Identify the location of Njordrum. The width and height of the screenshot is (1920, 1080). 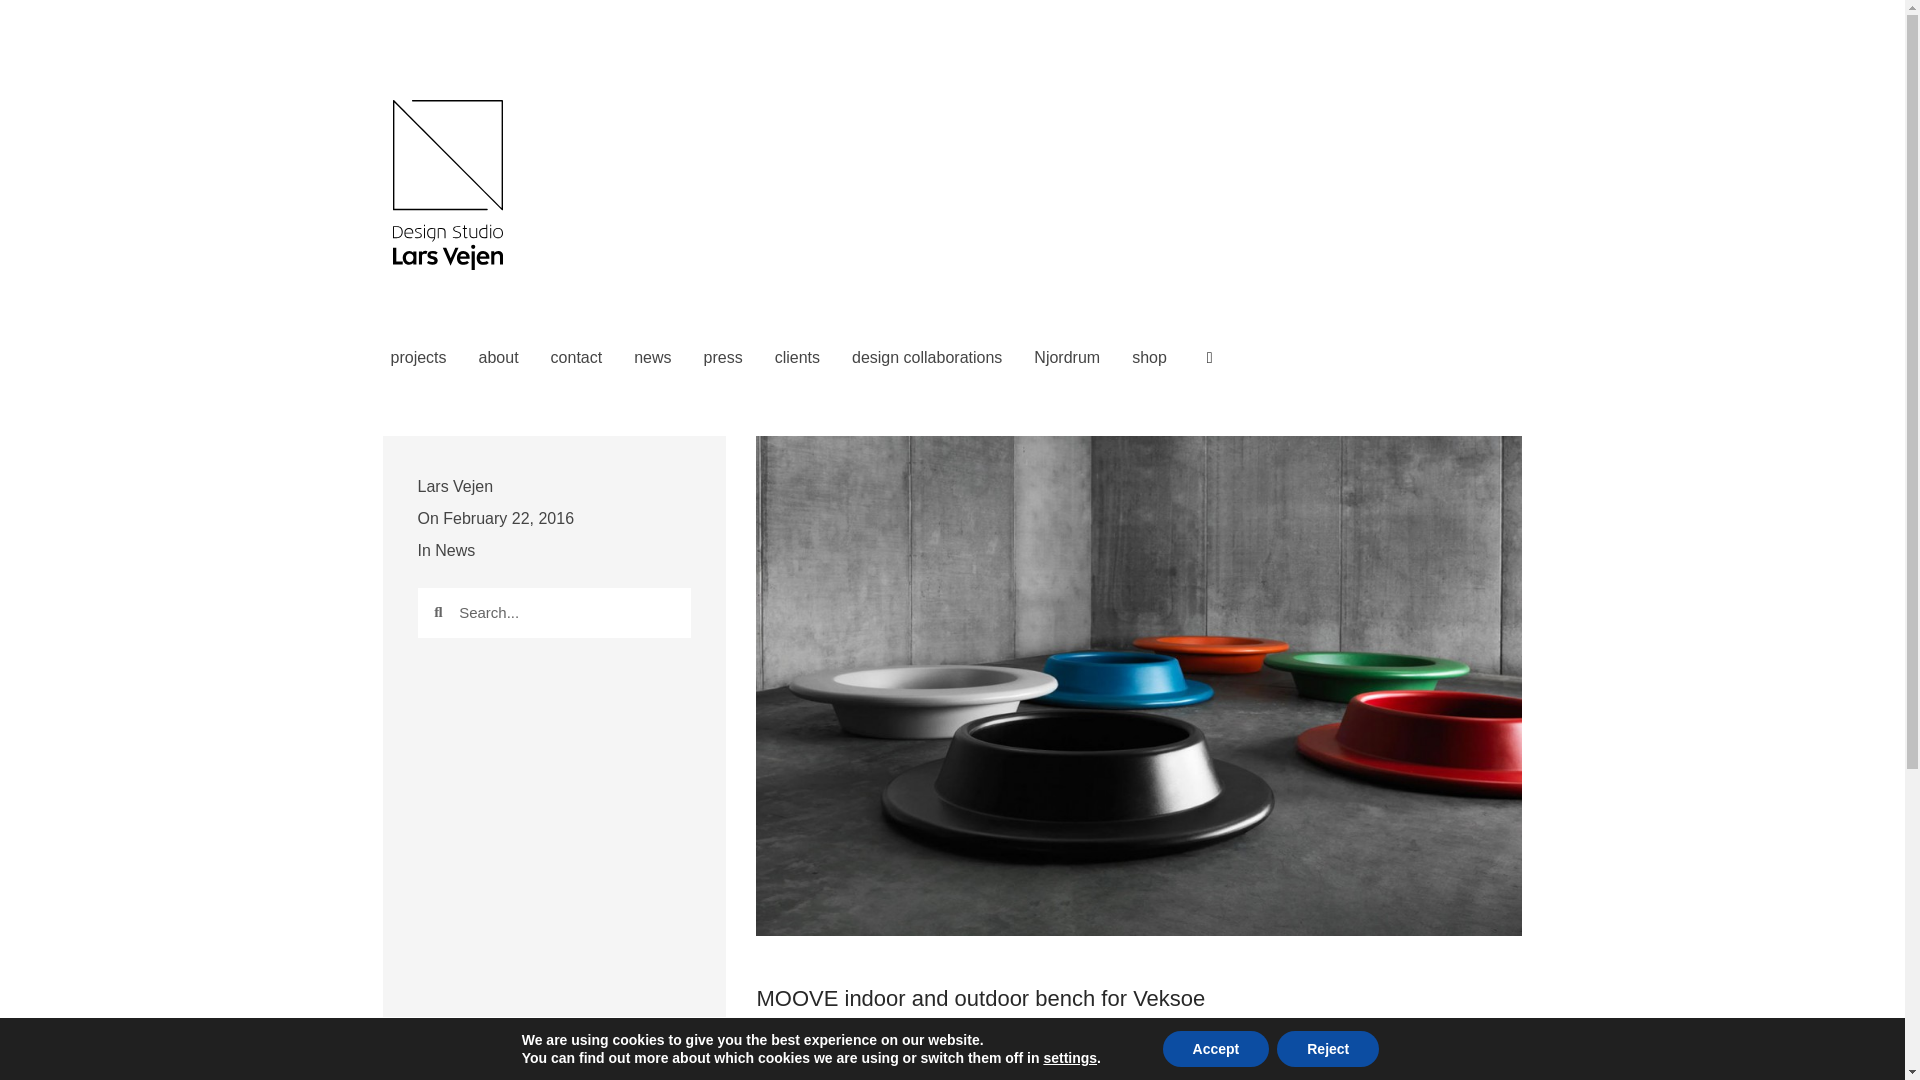
(1066, 358).